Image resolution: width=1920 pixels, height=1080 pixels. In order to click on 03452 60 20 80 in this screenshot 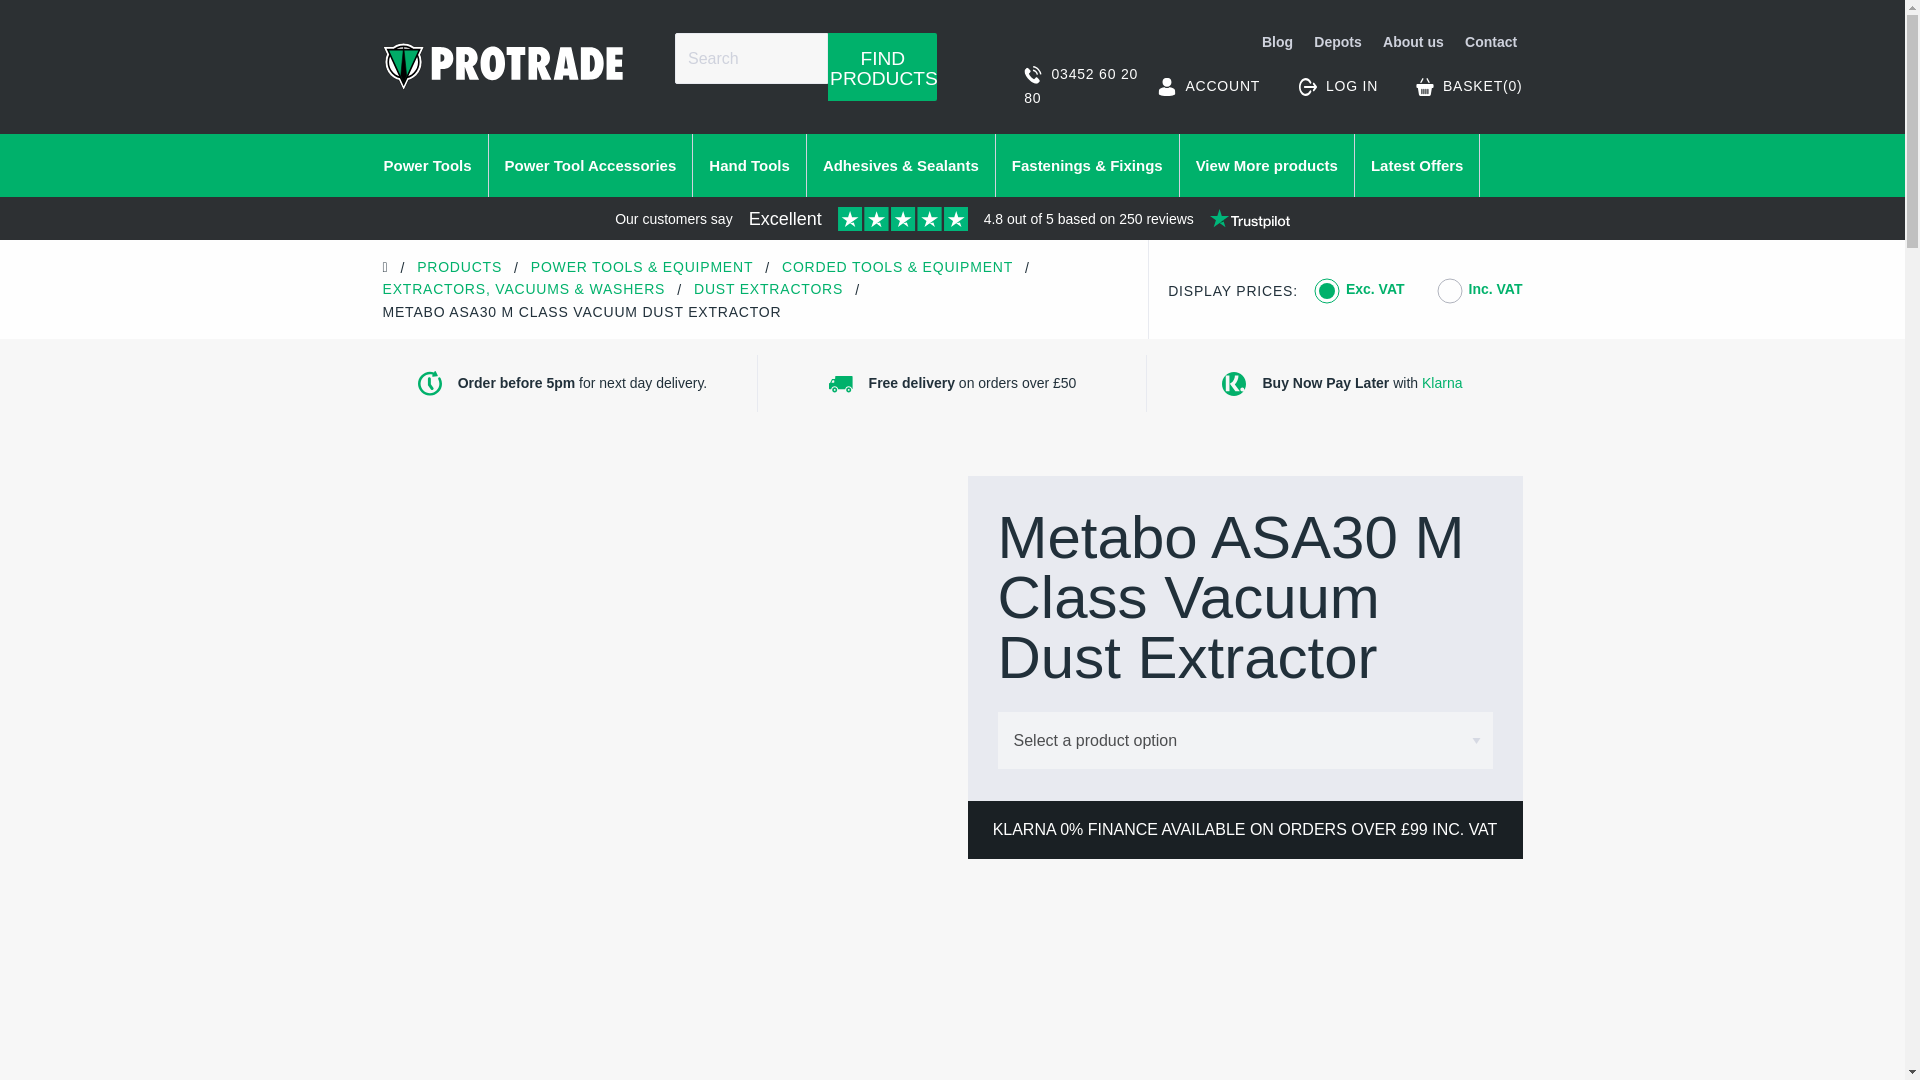, I will do `click(1082, 86)`.